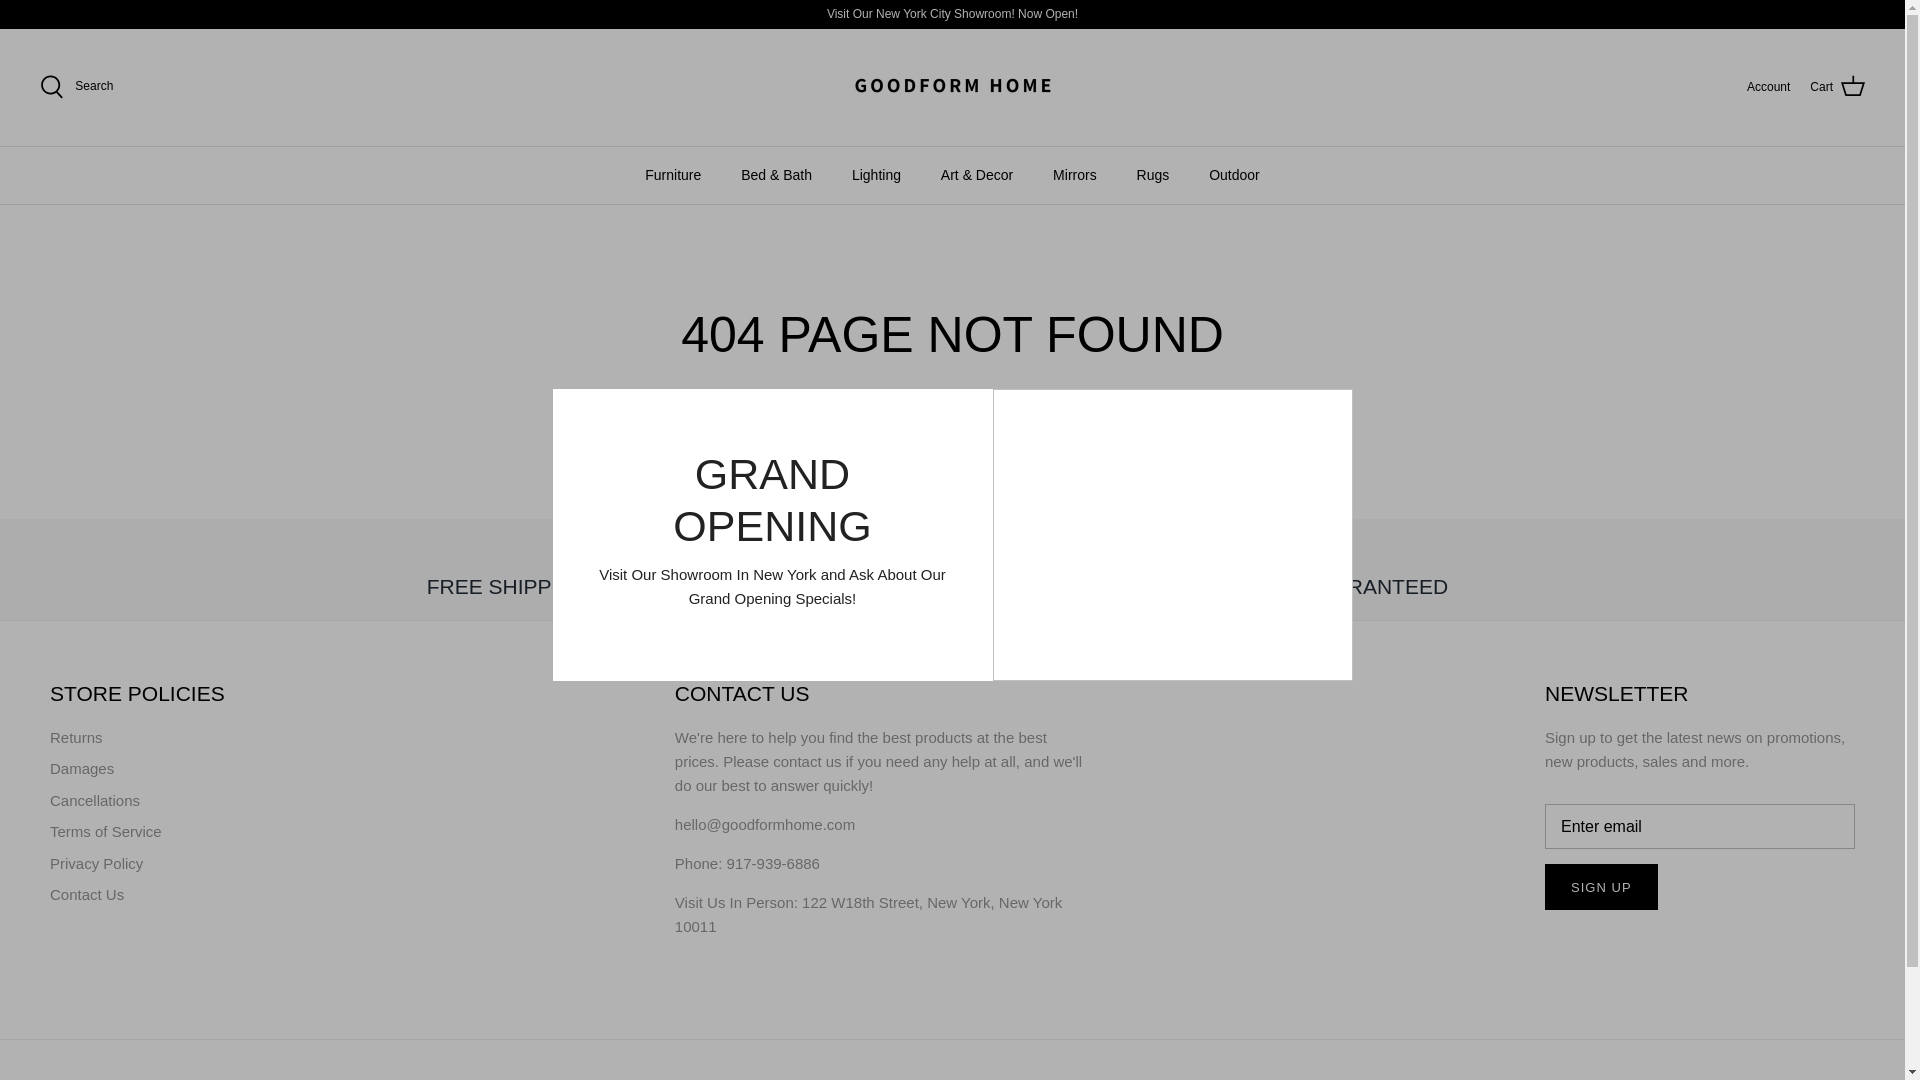 This screenshot has height=1080, width=1920. Describe the element at coordinates (952, 87) in the screenshot. I see `Goodform Home` at that location.